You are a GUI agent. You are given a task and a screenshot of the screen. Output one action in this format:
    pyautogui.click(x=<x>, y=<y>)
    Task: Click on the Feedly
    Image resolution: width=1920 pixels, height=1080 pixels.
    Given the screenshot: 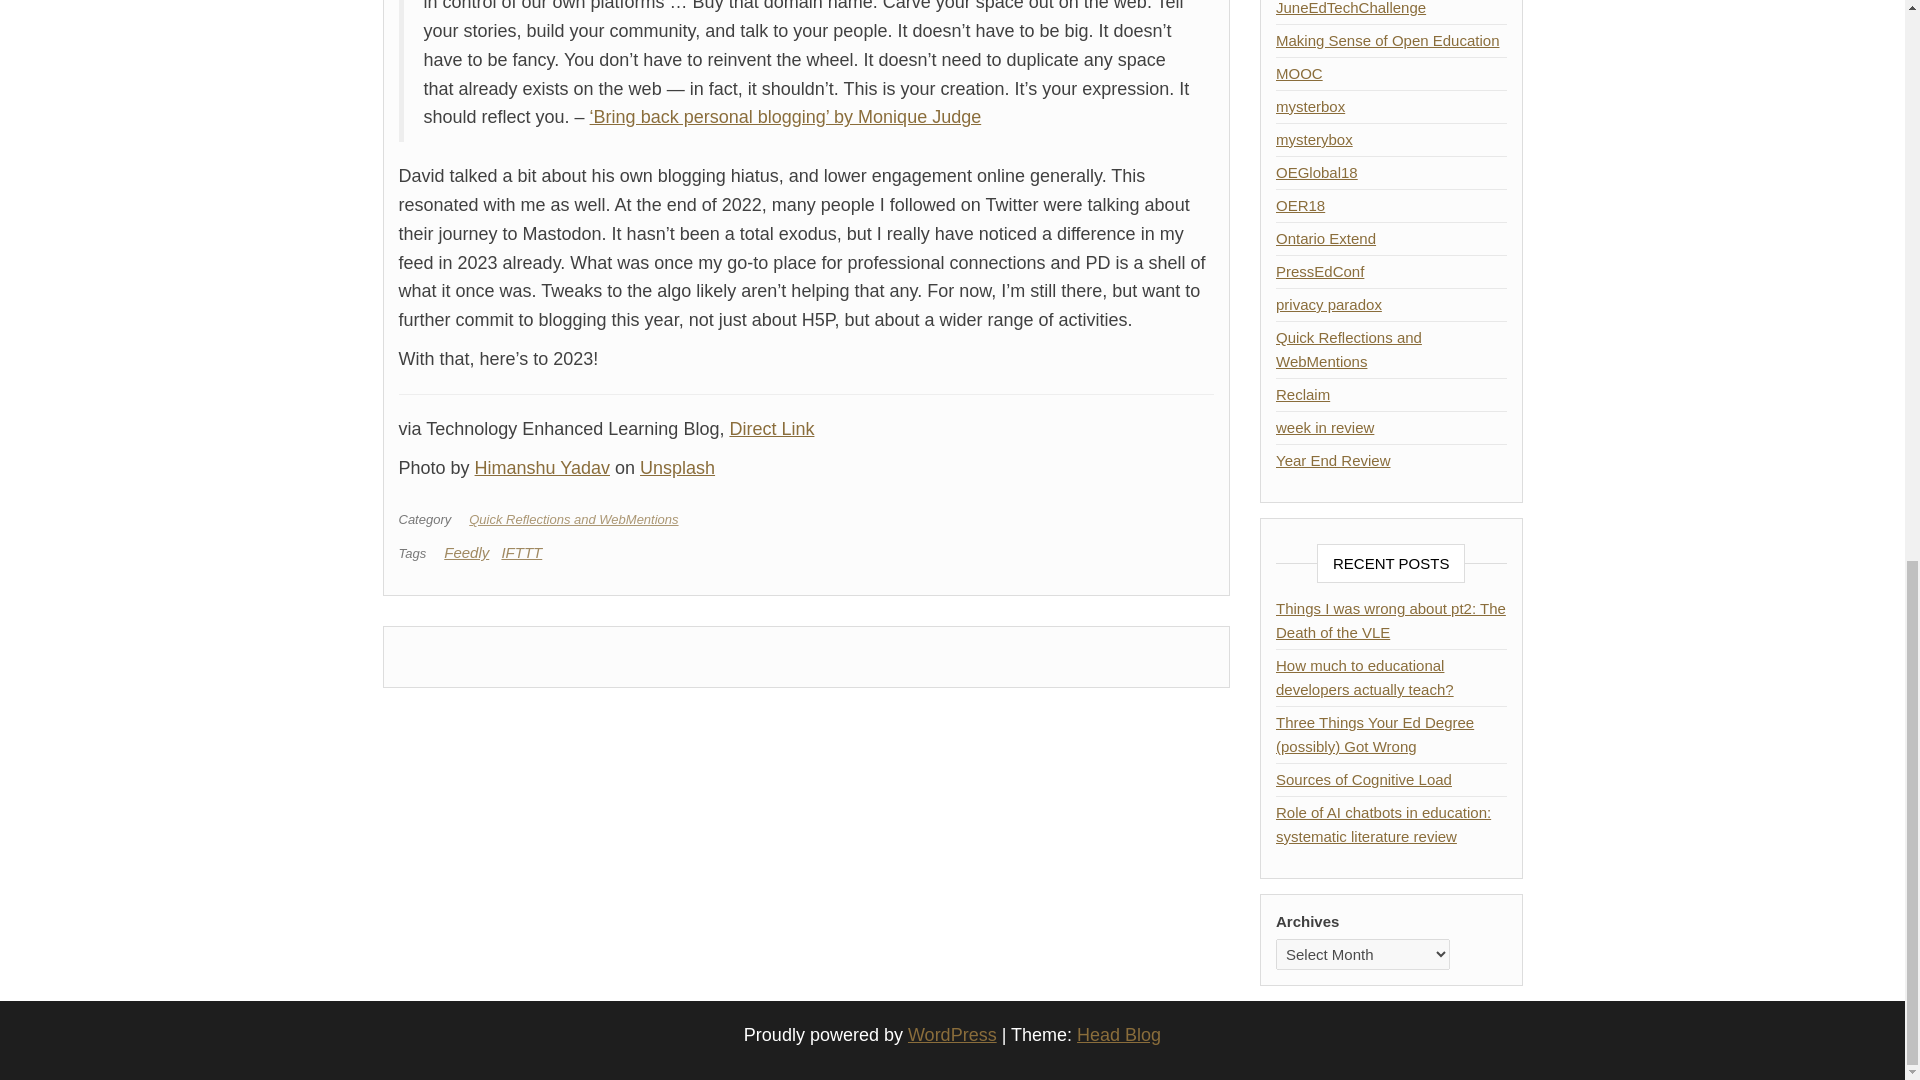 What is the action you would take?
    pyautogui.click(x=466, y=552)
    